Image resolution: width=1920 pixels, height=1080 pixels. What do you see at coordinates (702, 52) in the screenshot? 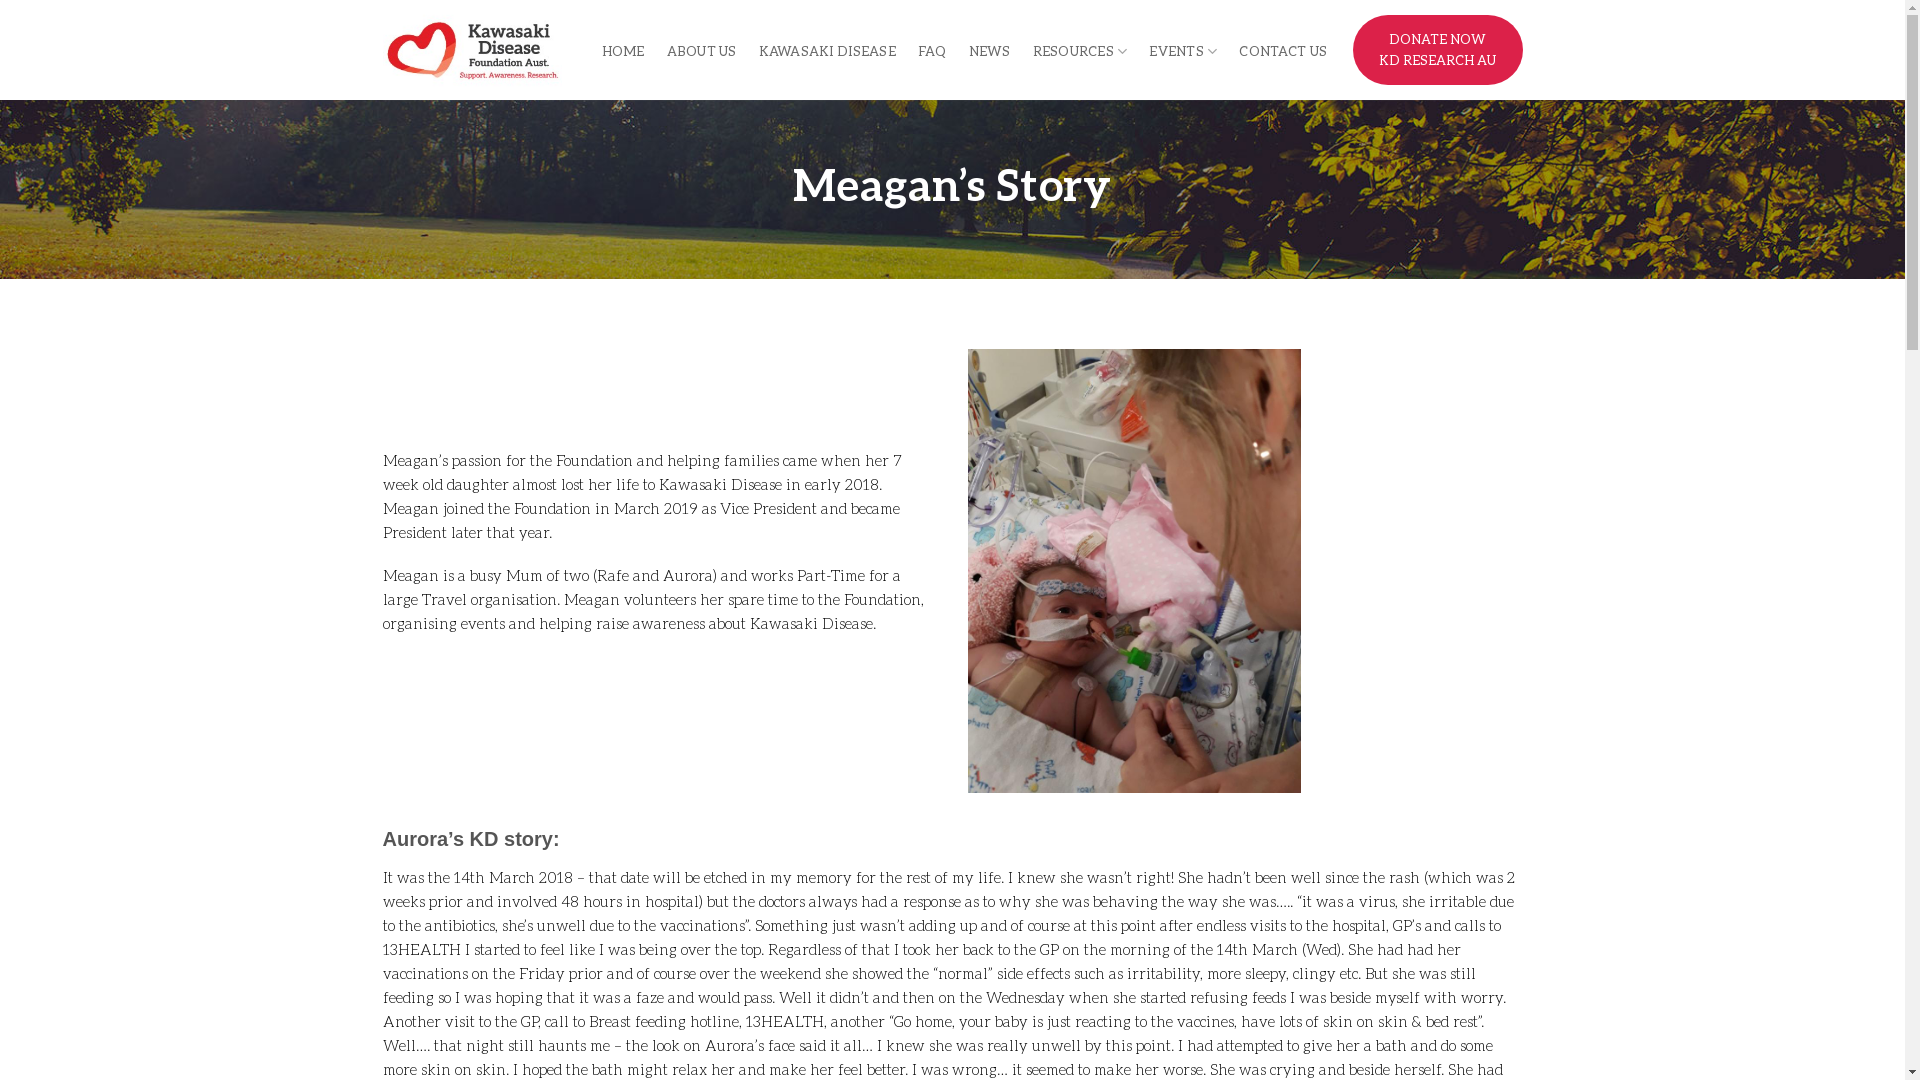
I see `ABOUT US` at bounding box center [702, 52].